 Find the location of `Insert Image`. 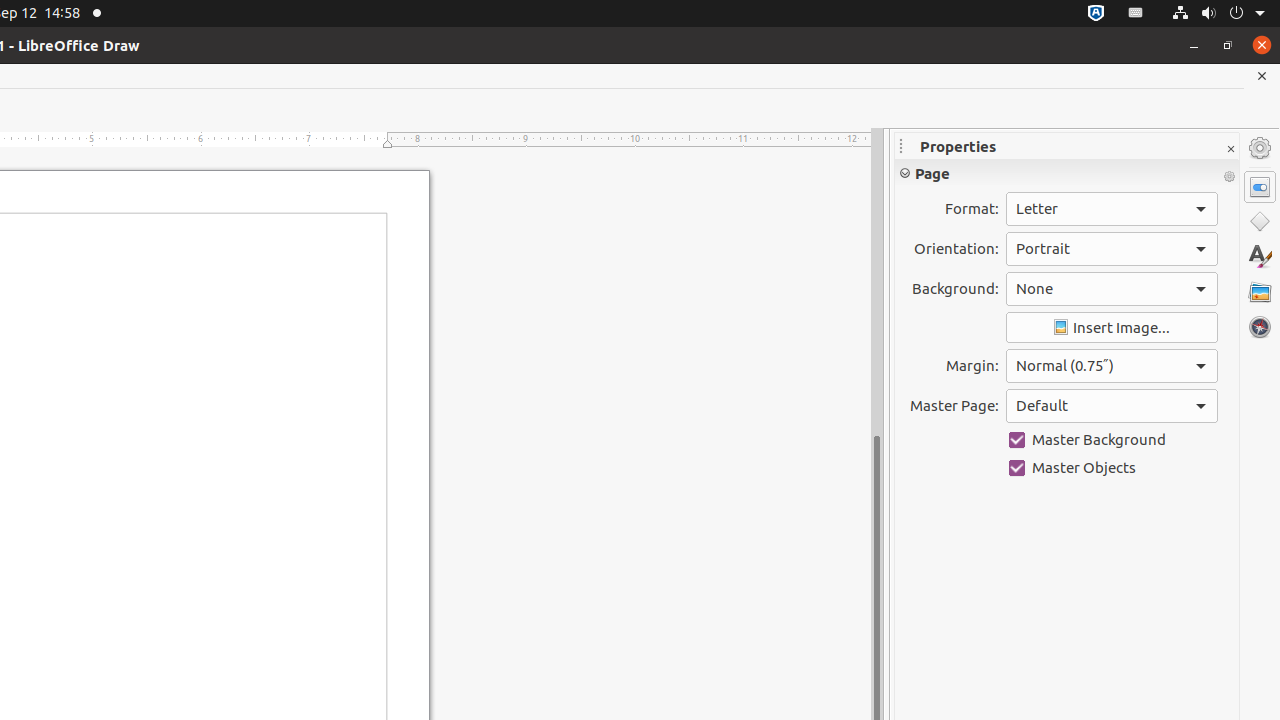

Insert Image is located at coordinates (1112, 328).